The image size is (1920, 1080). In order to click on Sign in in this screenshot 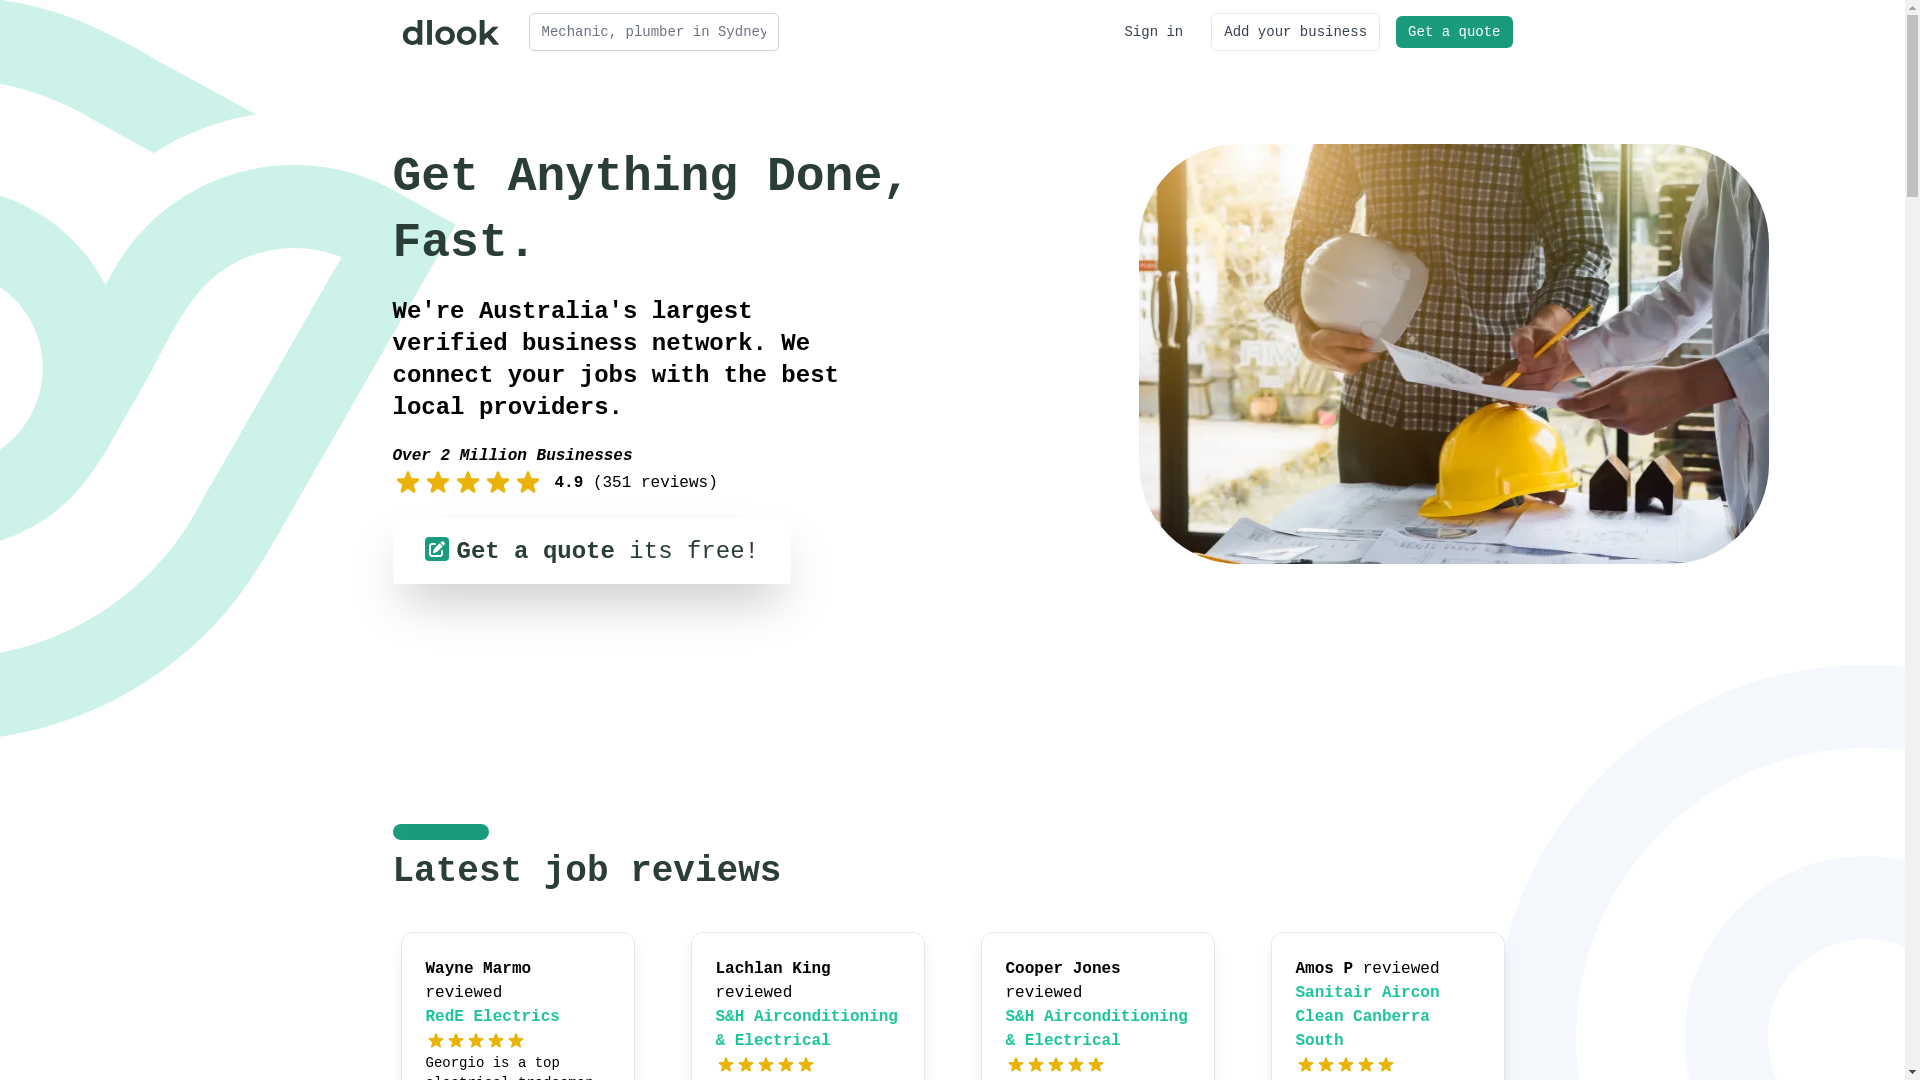, I will do `click(1154, 32)`.